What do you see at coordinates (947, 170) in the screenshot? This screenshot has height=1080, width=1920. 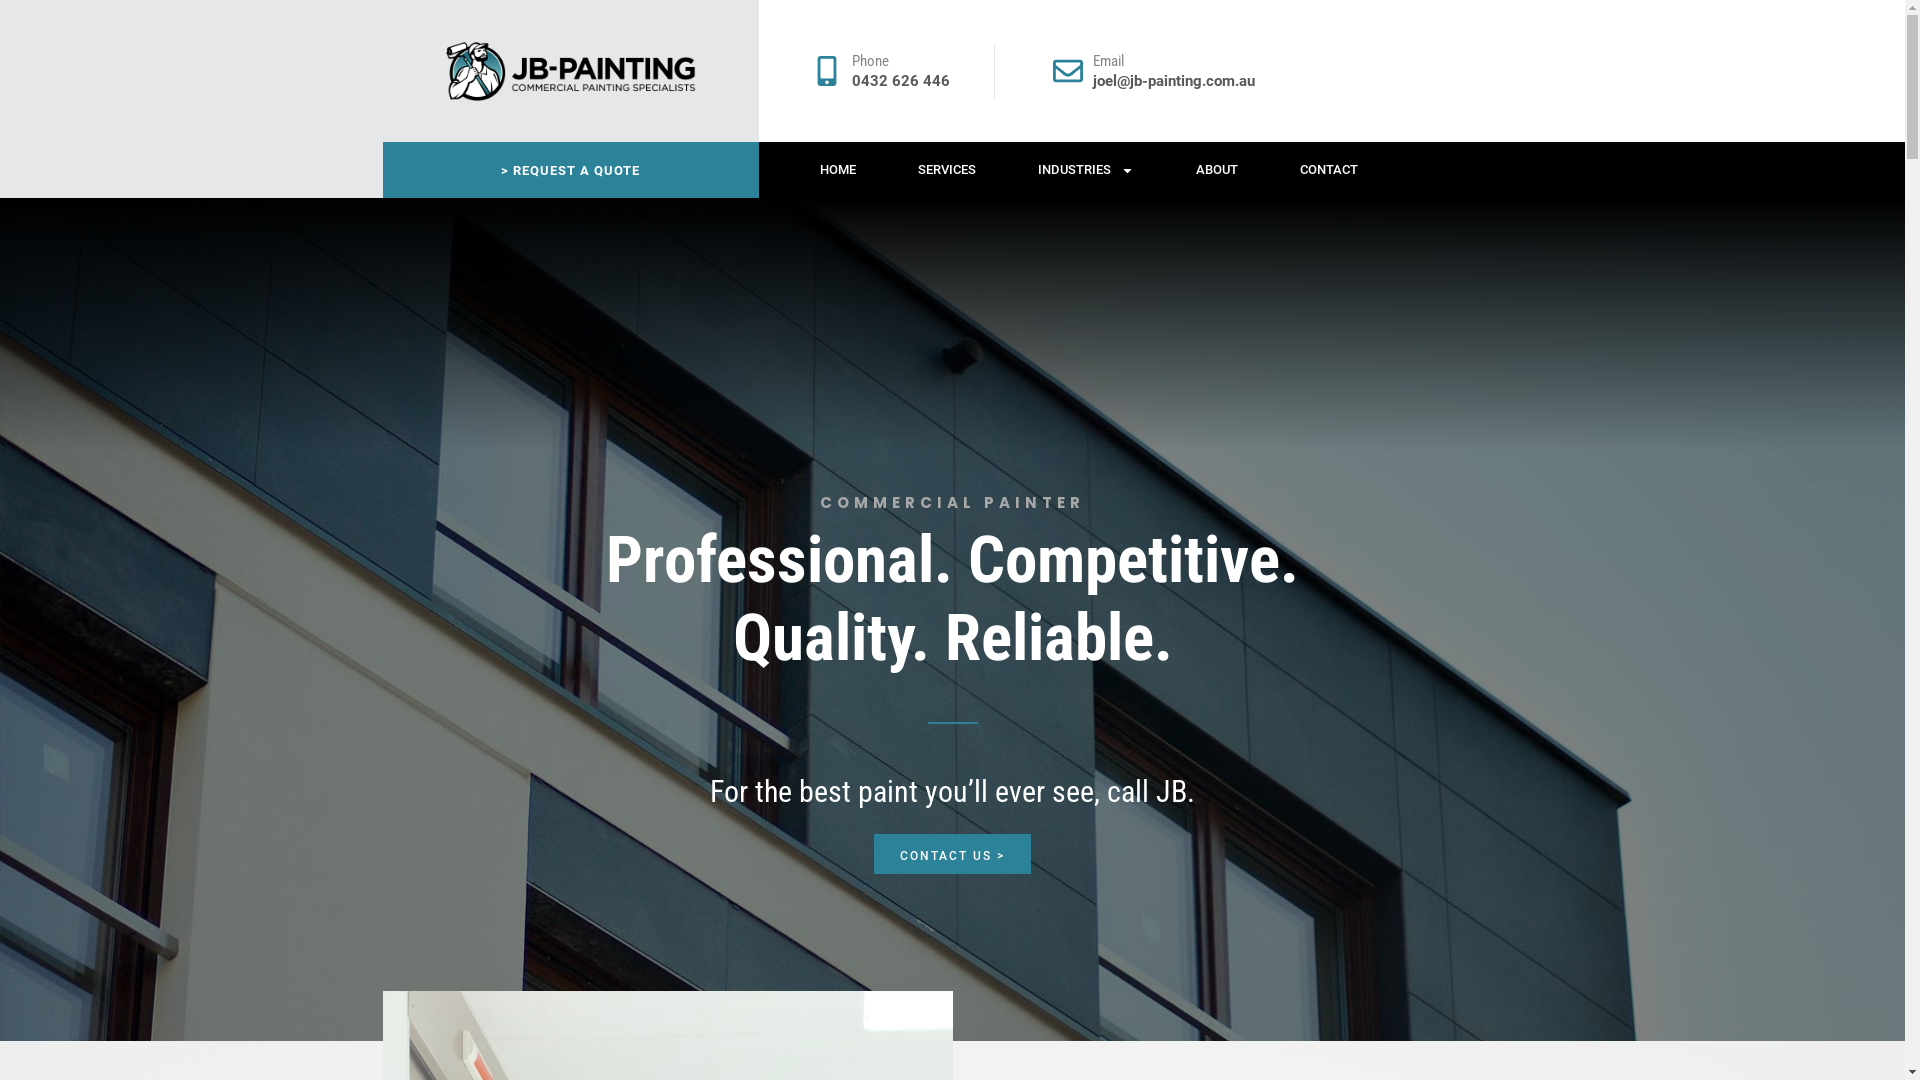 I see `SERVICES` at bounding box center [947, 170].